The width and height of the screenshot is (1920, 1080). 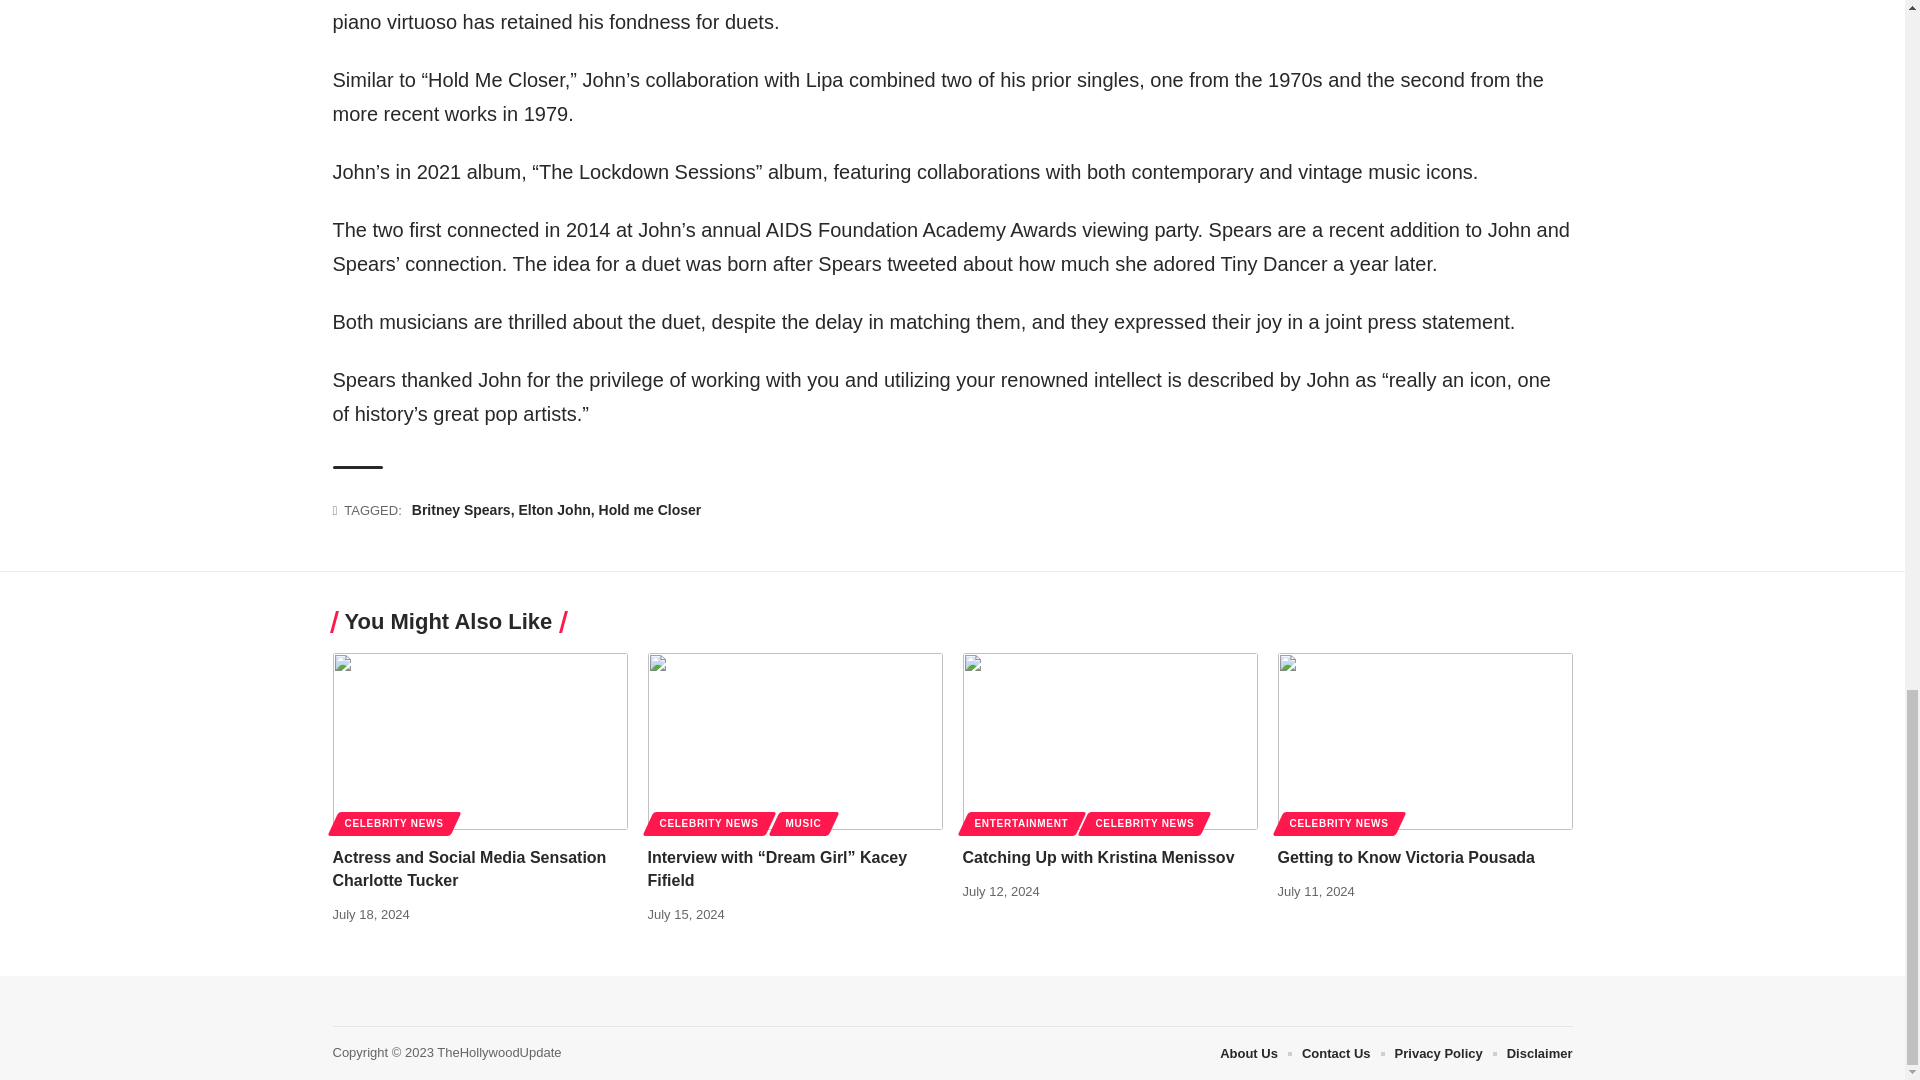 I want to click on Actress and Social Media Sensation Charlotte Tucker, so click(x=480, y=742).